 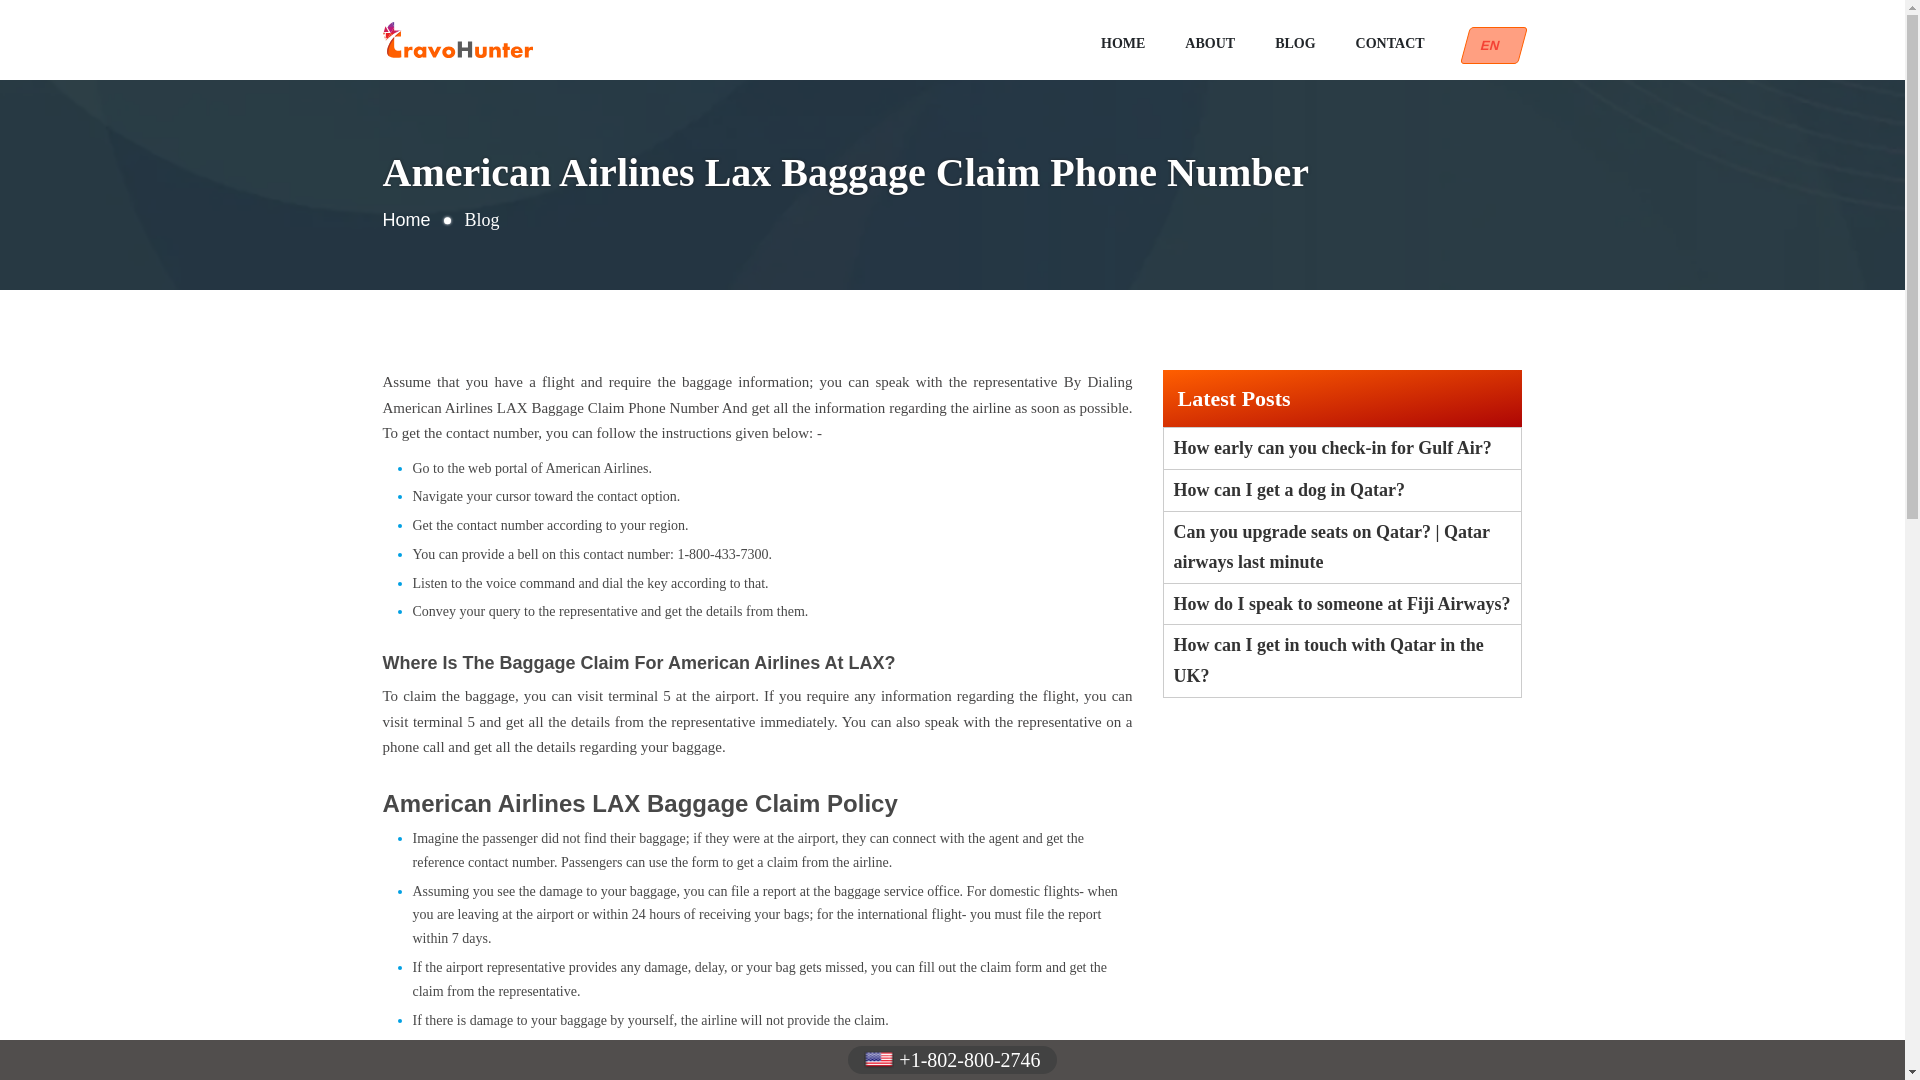 What do you see at coordinates (1342, 448) in the screenshot?
I see `How early can you check-in for Gulf Air?` at bounding box center [1342, 448].